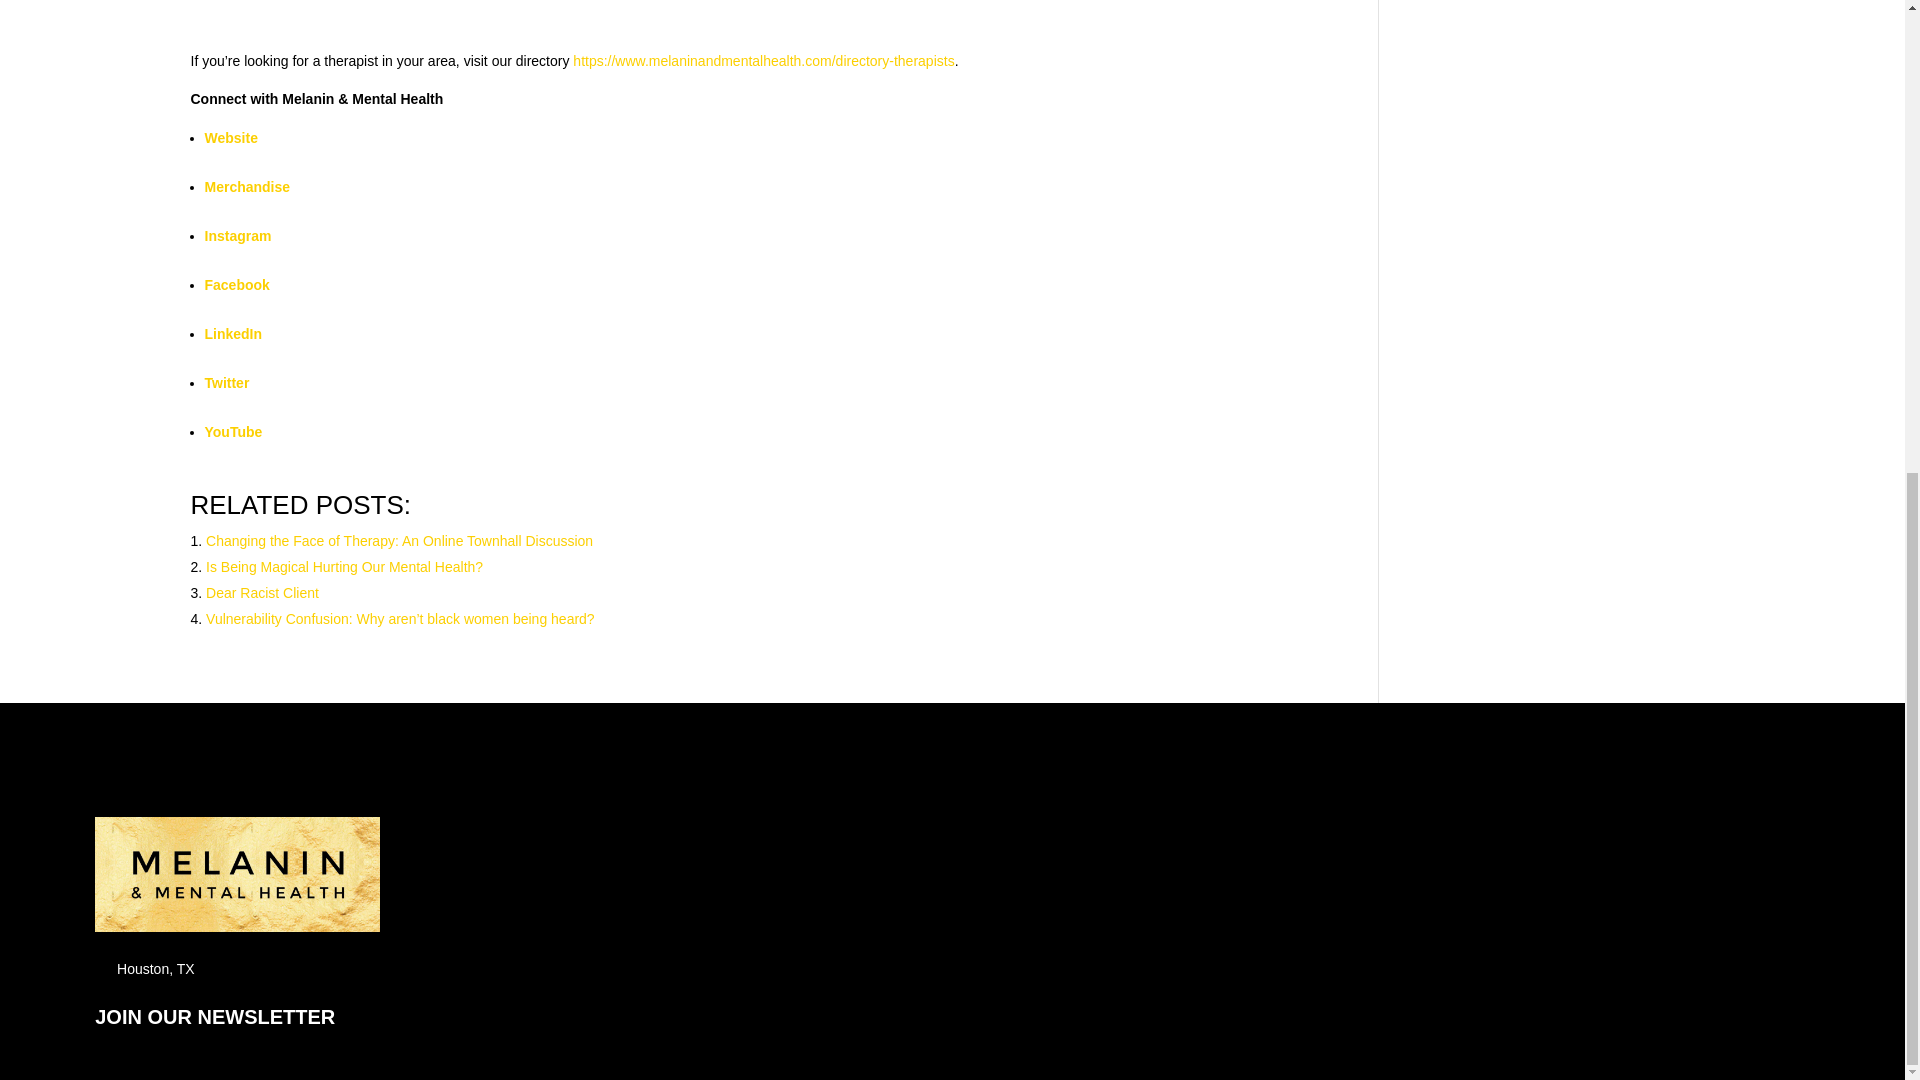 This screenshot has width=1920, height=1080. Describe the element at coordinates (399, 540) in the screenshot. I see `Changing the Face of Therapy: An Online Townhall Discussion` at that location.